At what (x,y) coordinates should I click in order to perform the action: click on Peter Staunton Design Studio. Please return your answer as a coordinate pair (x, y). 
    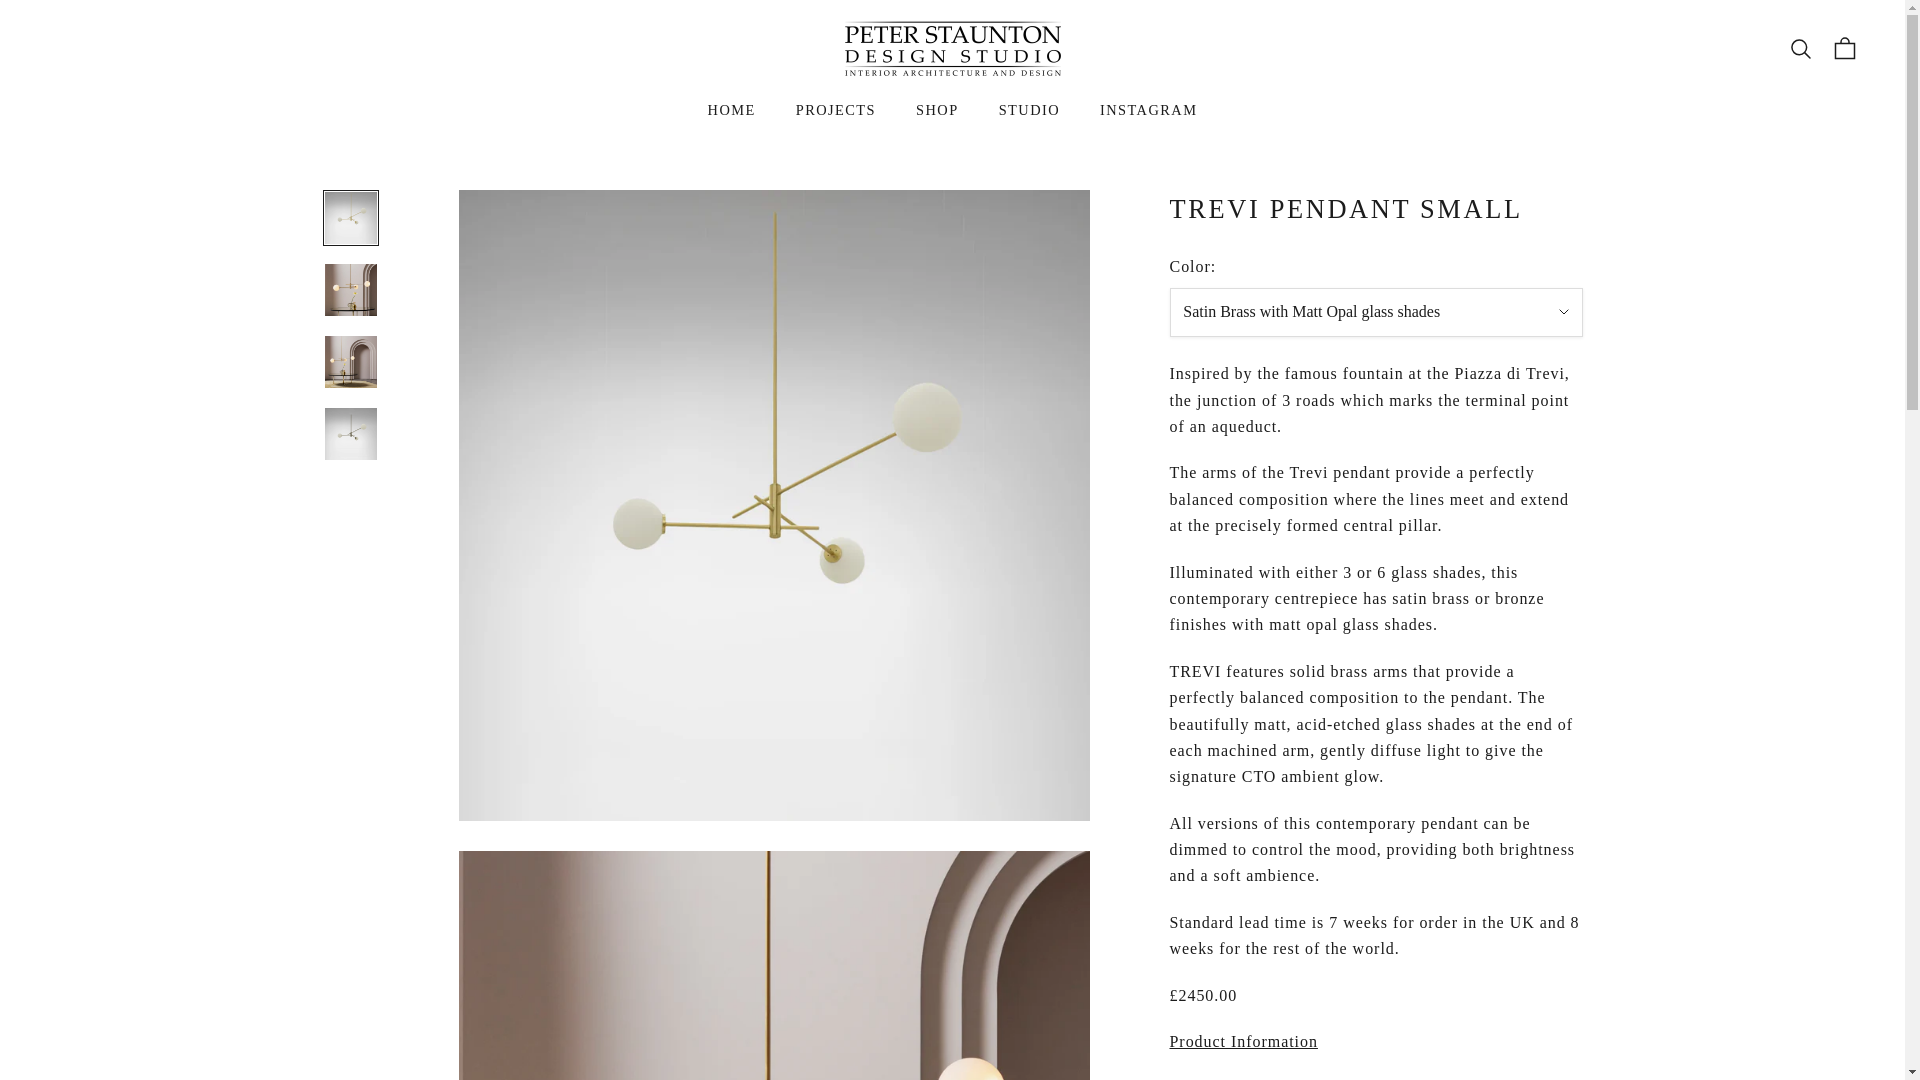
    Looking at the image, I should click on (952, 48).